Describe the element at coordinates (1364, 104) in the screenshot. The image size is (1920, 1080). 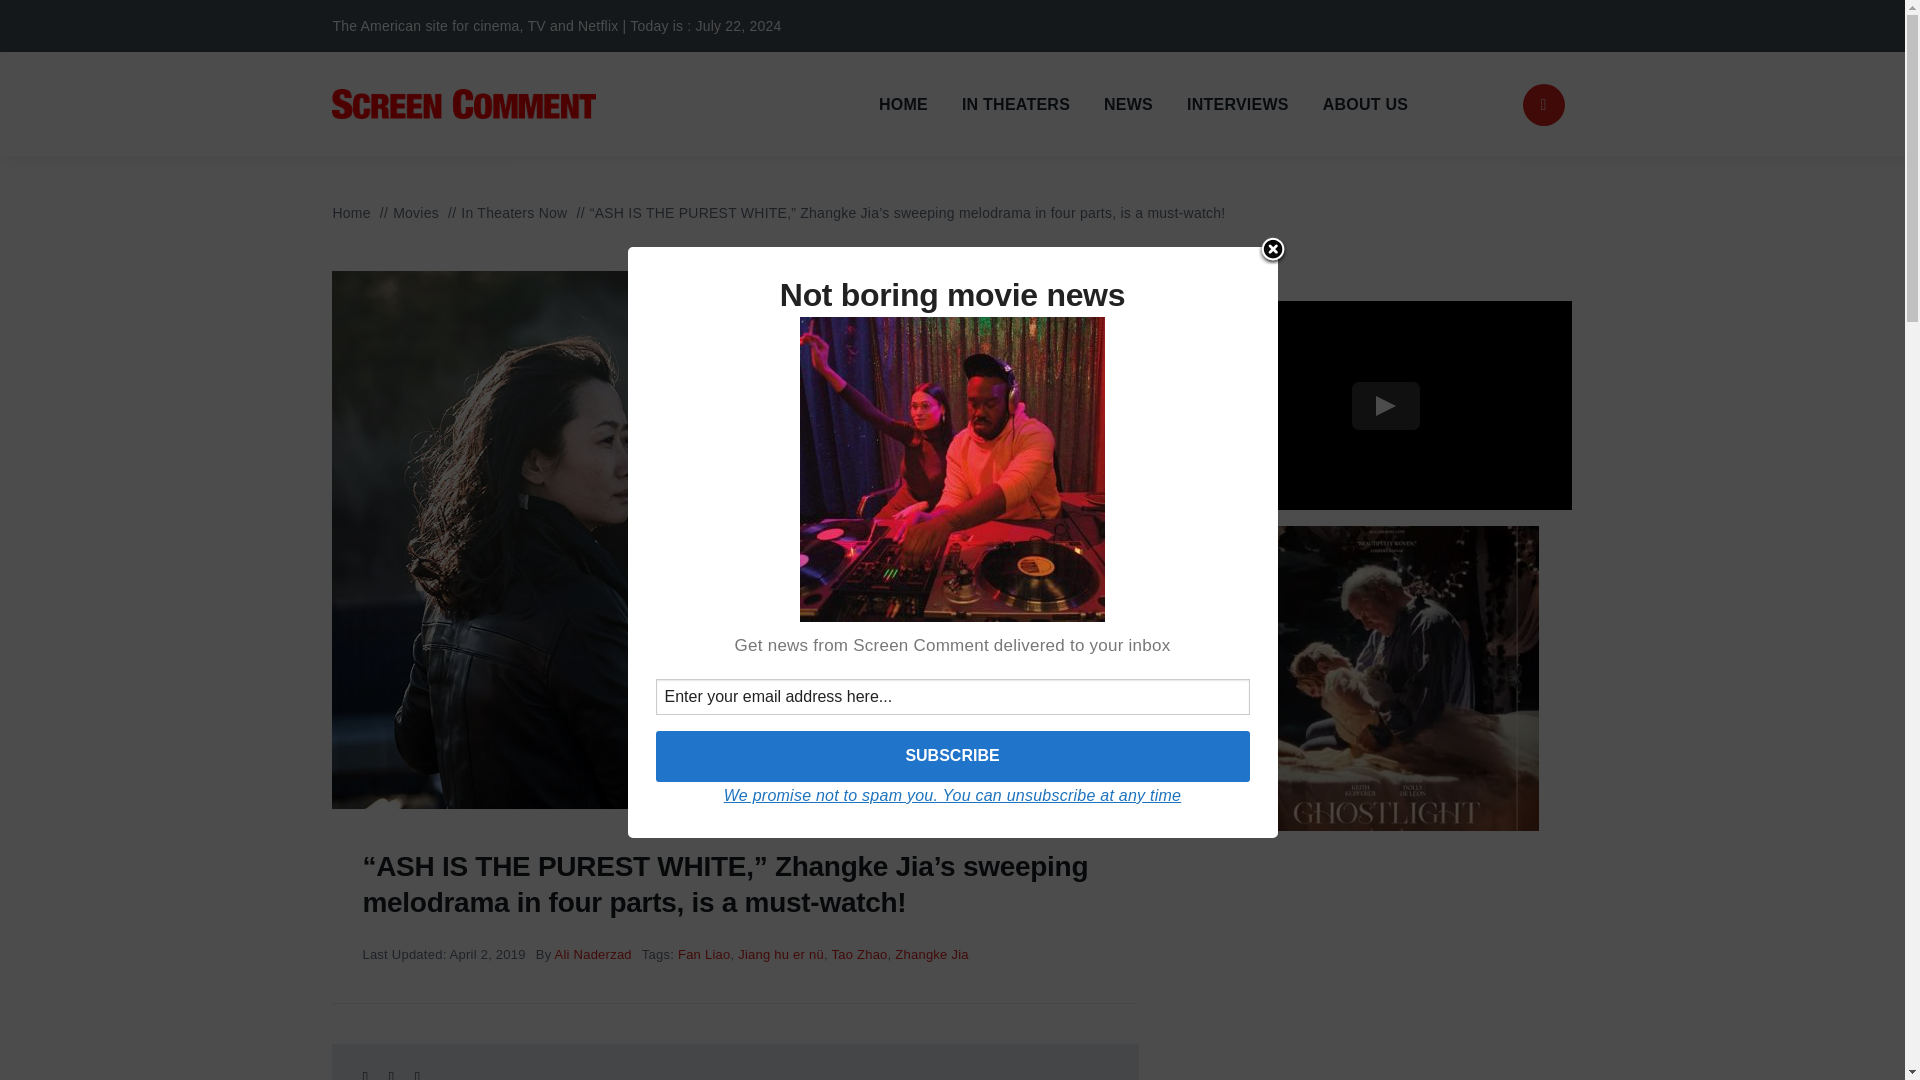
I see `ABOUT US` at that location.